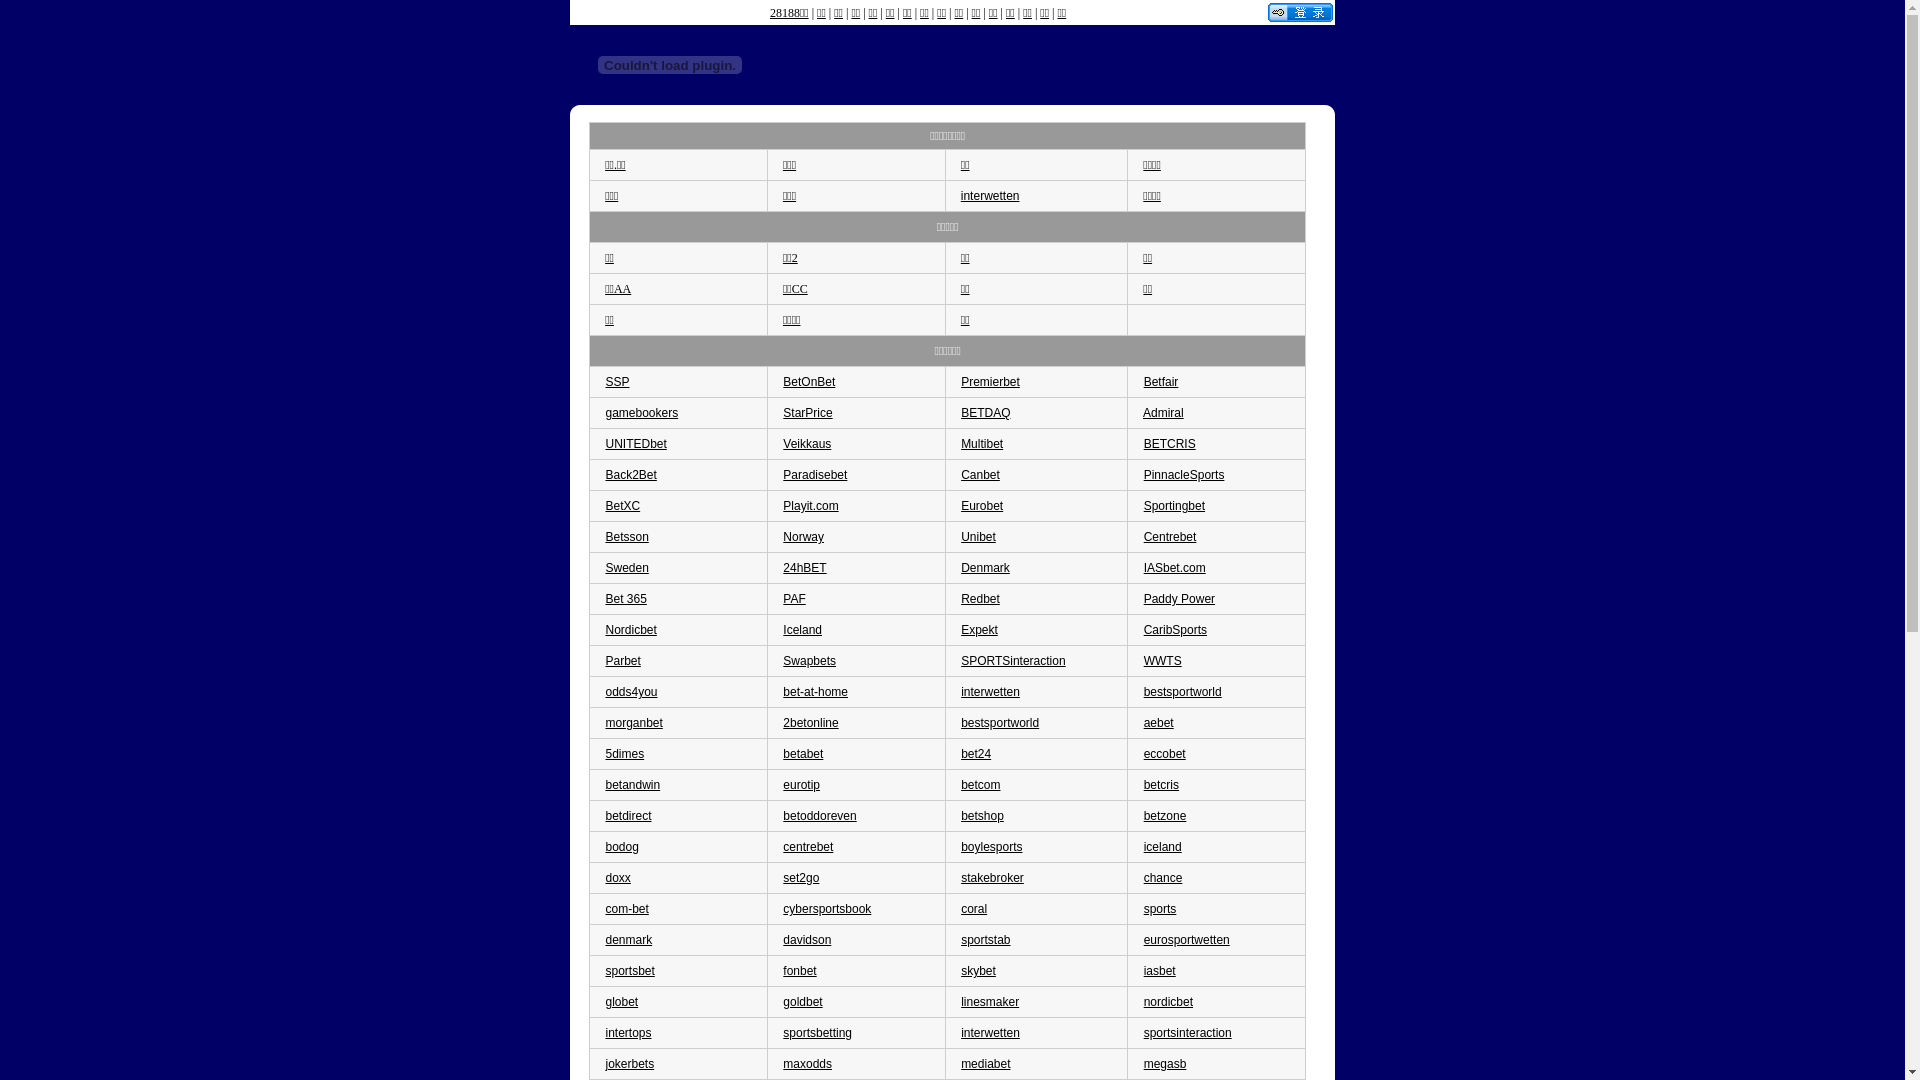 The image size is (1920, 1080). Describe the element at coordinates (626, 537) in the screenshot. I see `Betsson` at that location.